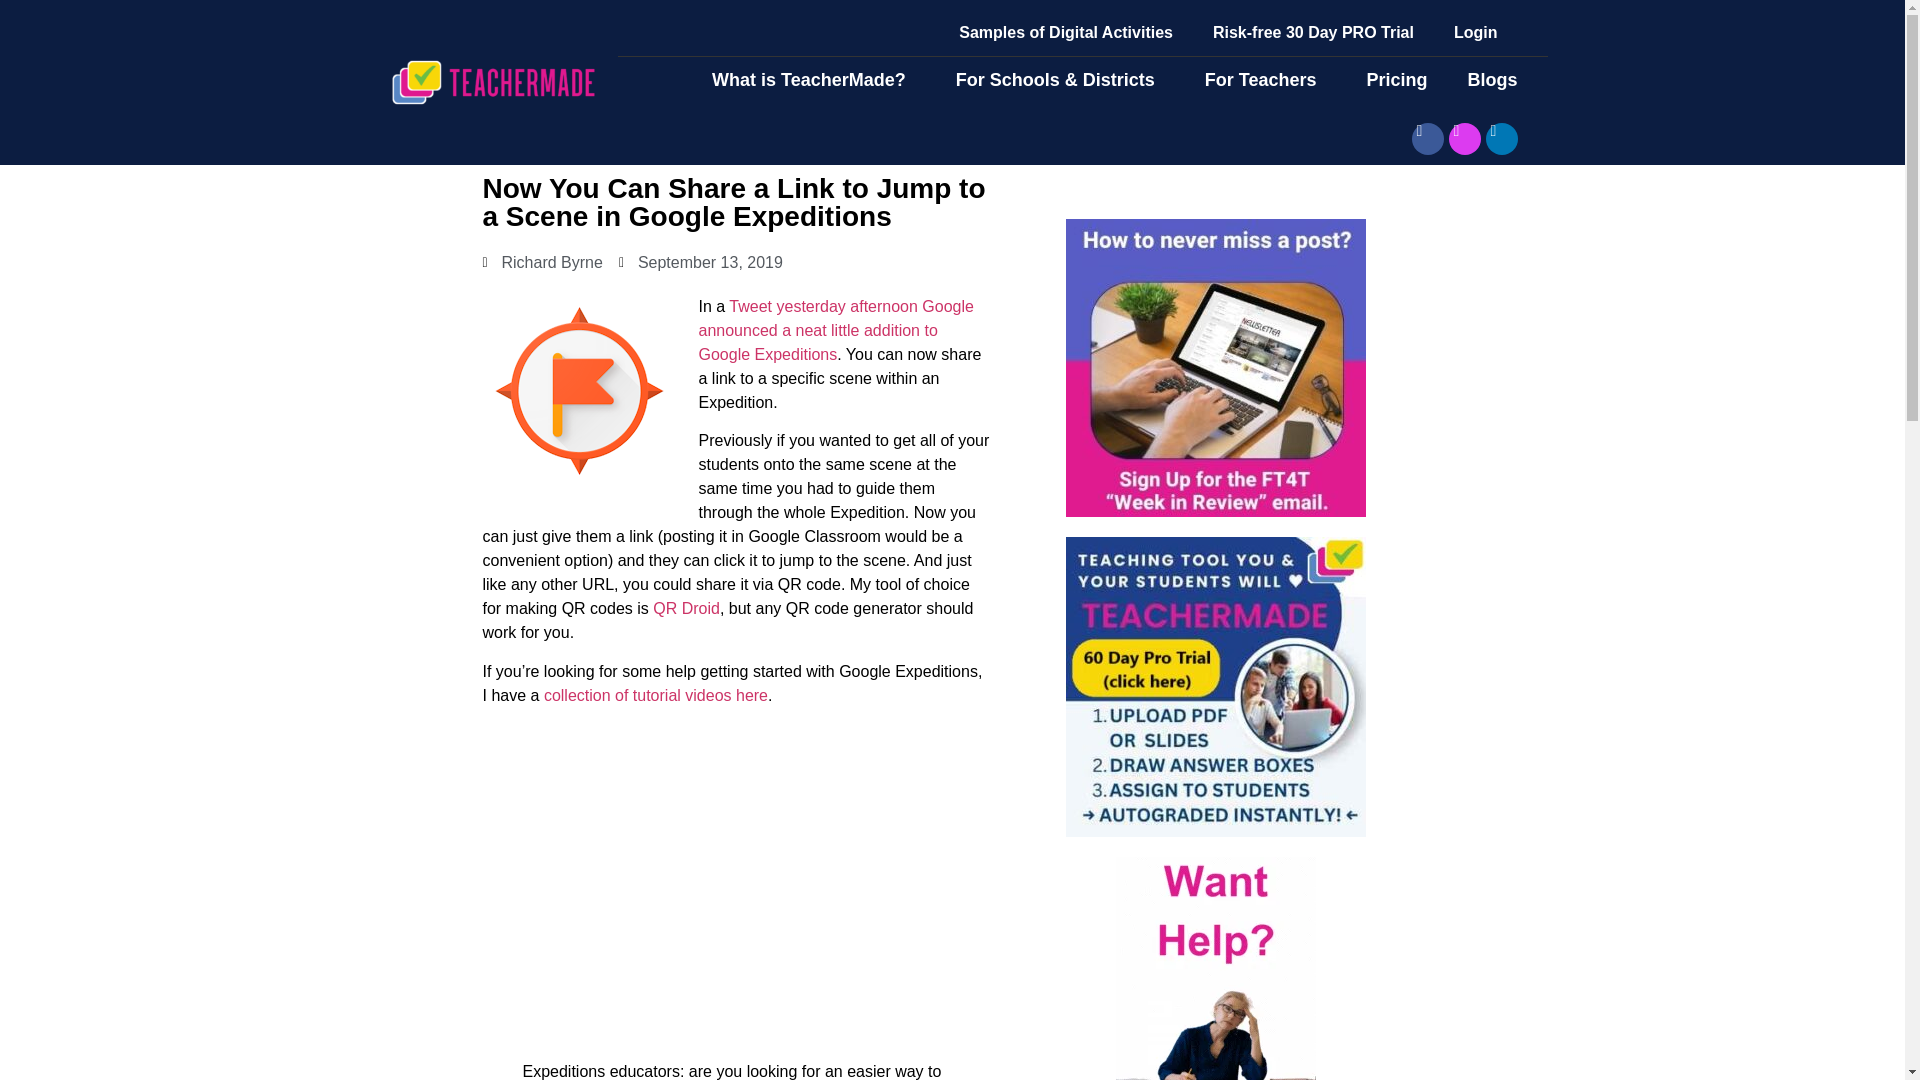 The height and width of the screenshot is (1080, 1920). Describe the element at coordinates (1313, 32) in the screenshot. I see `Risk-free 30 Day PRO Trial` at that location.